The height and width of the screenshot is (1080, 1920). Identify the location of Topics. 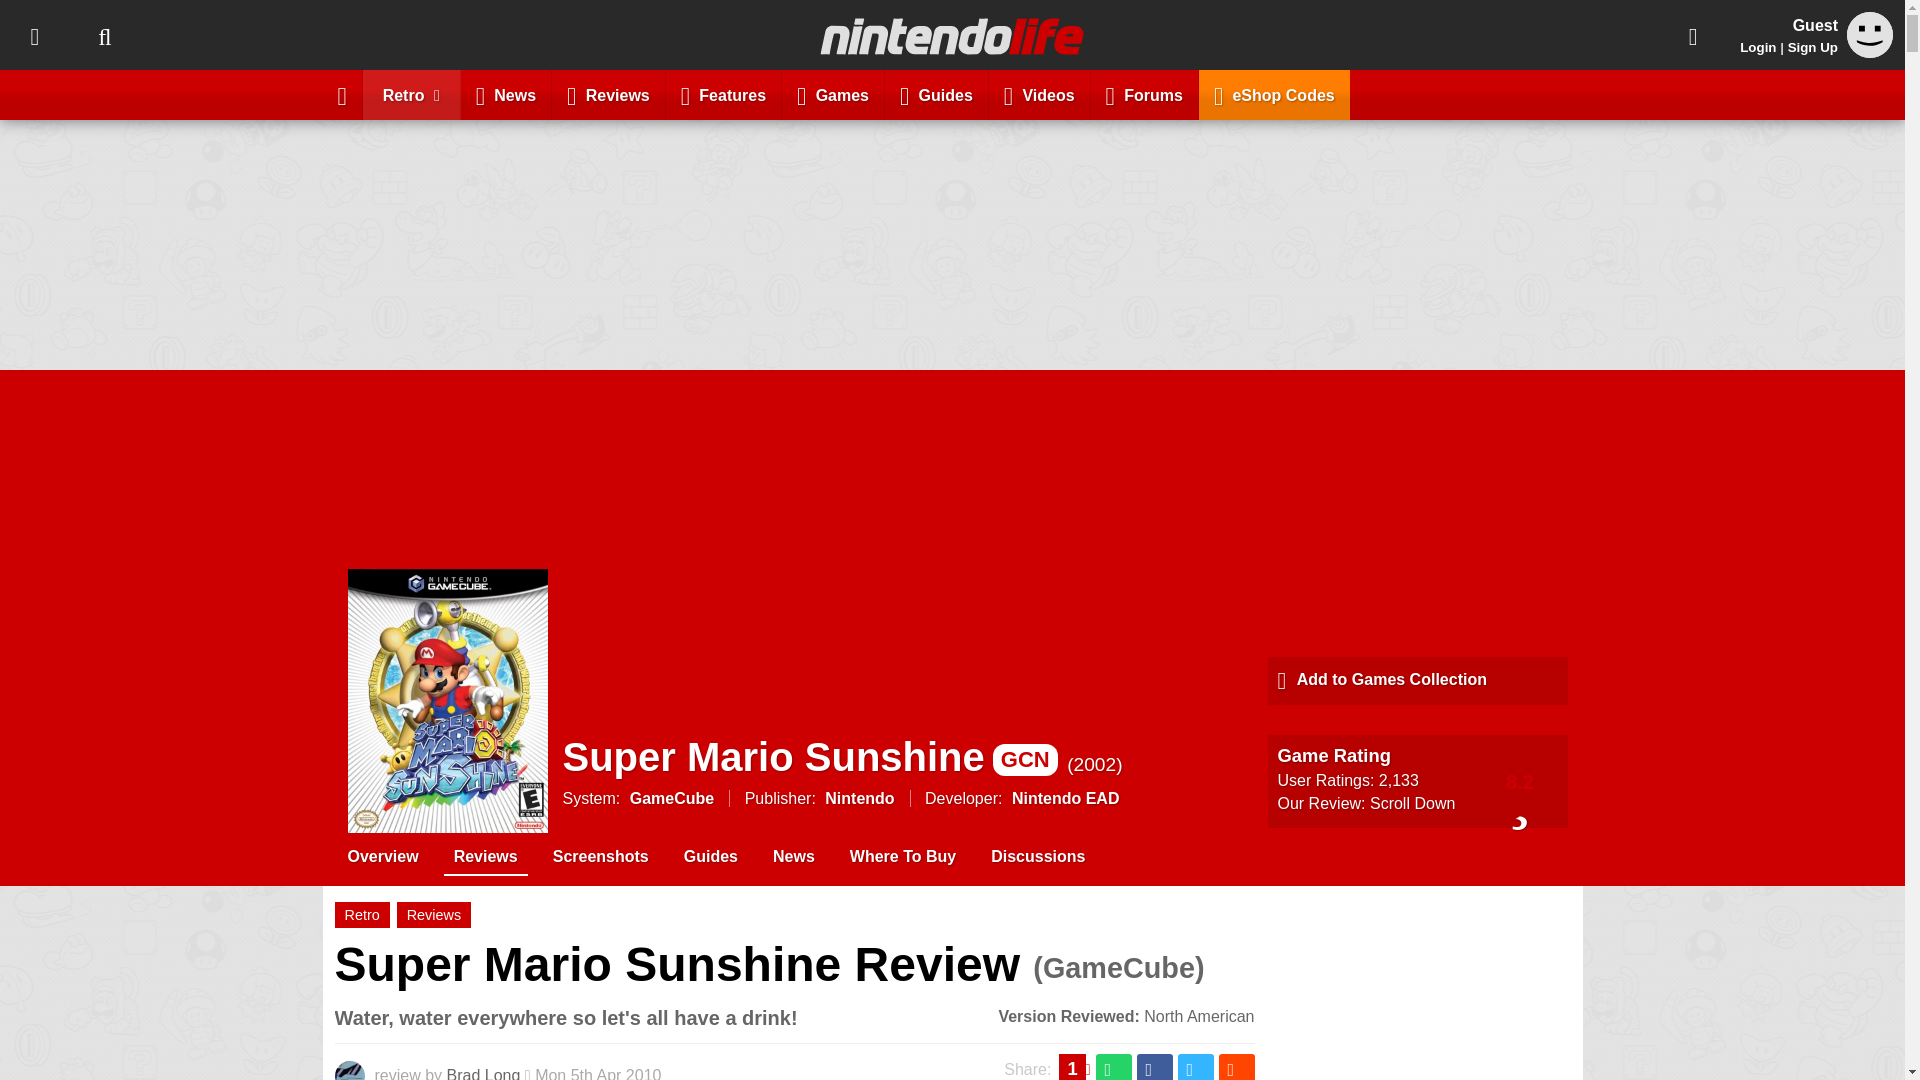
(34, 35).